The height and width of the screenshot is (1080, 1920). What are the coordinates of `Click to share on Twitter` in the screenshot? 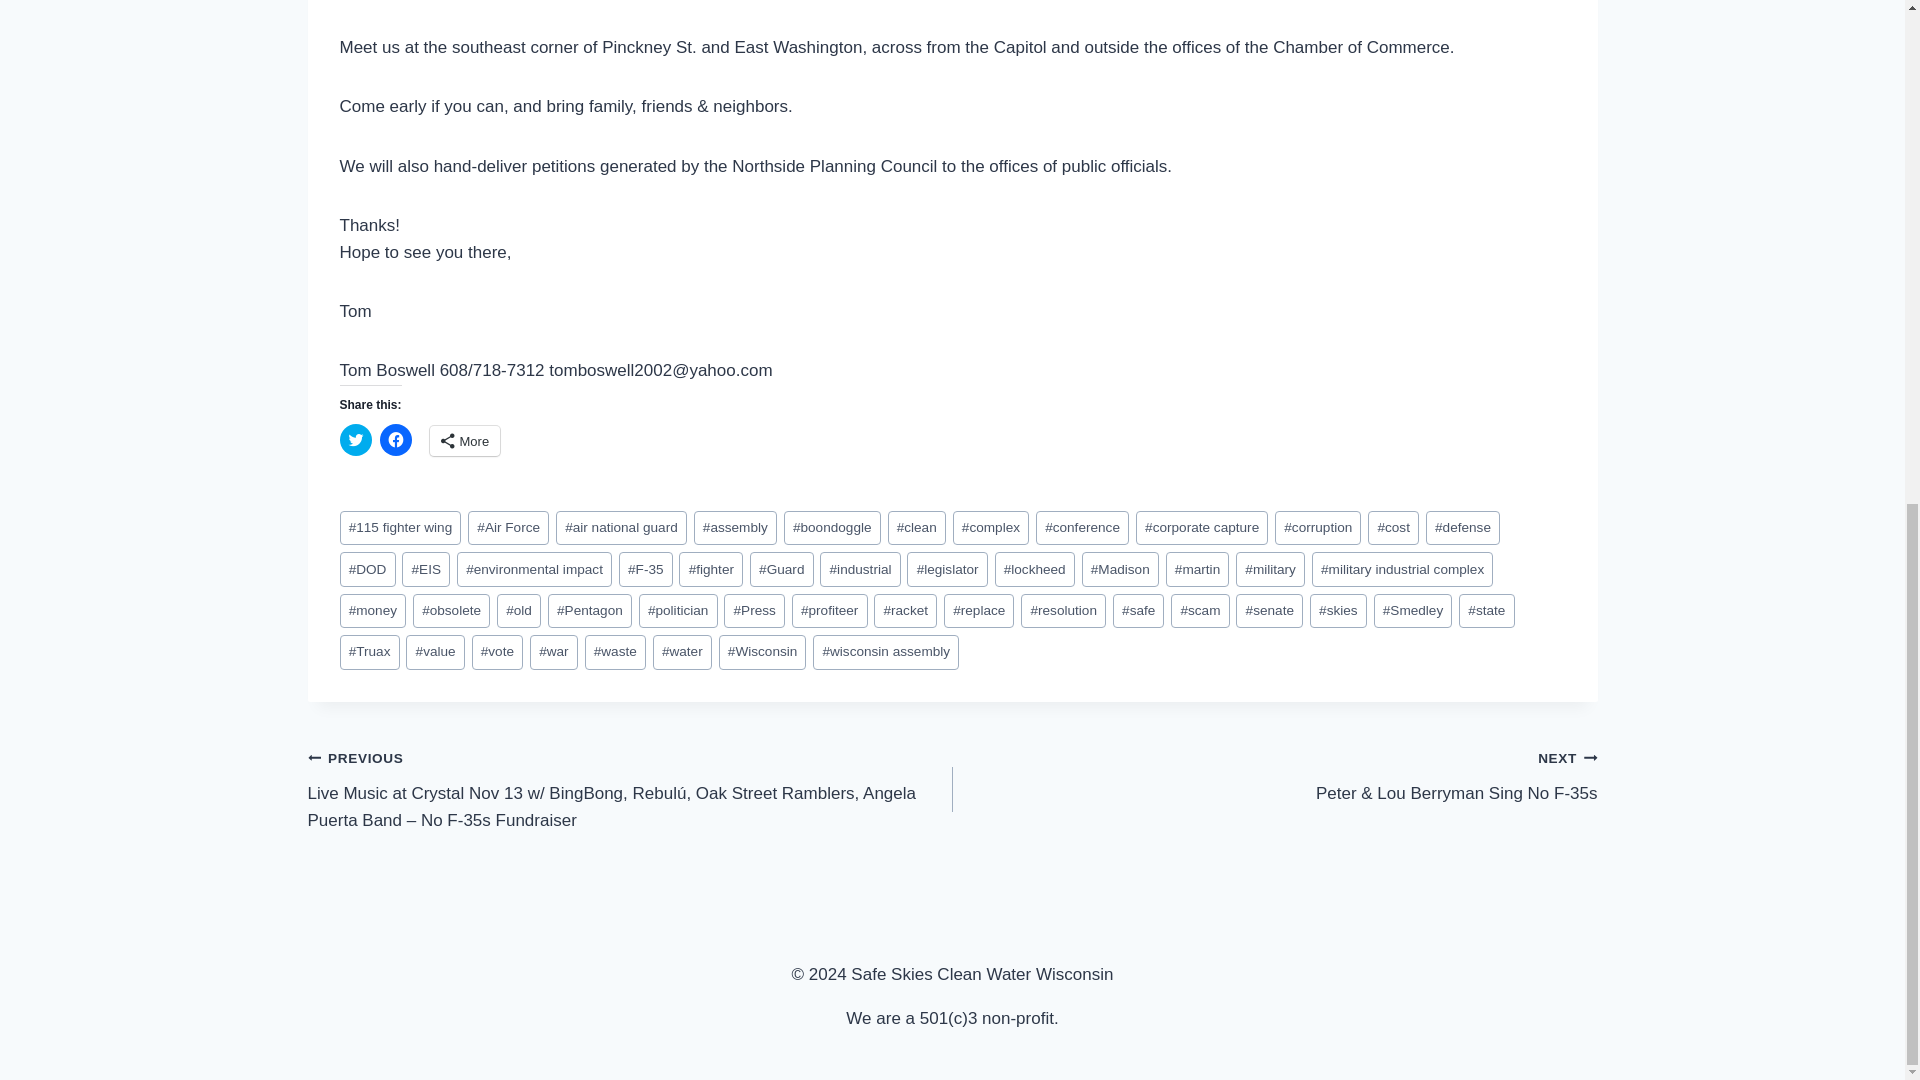 It's located at (356, 440).